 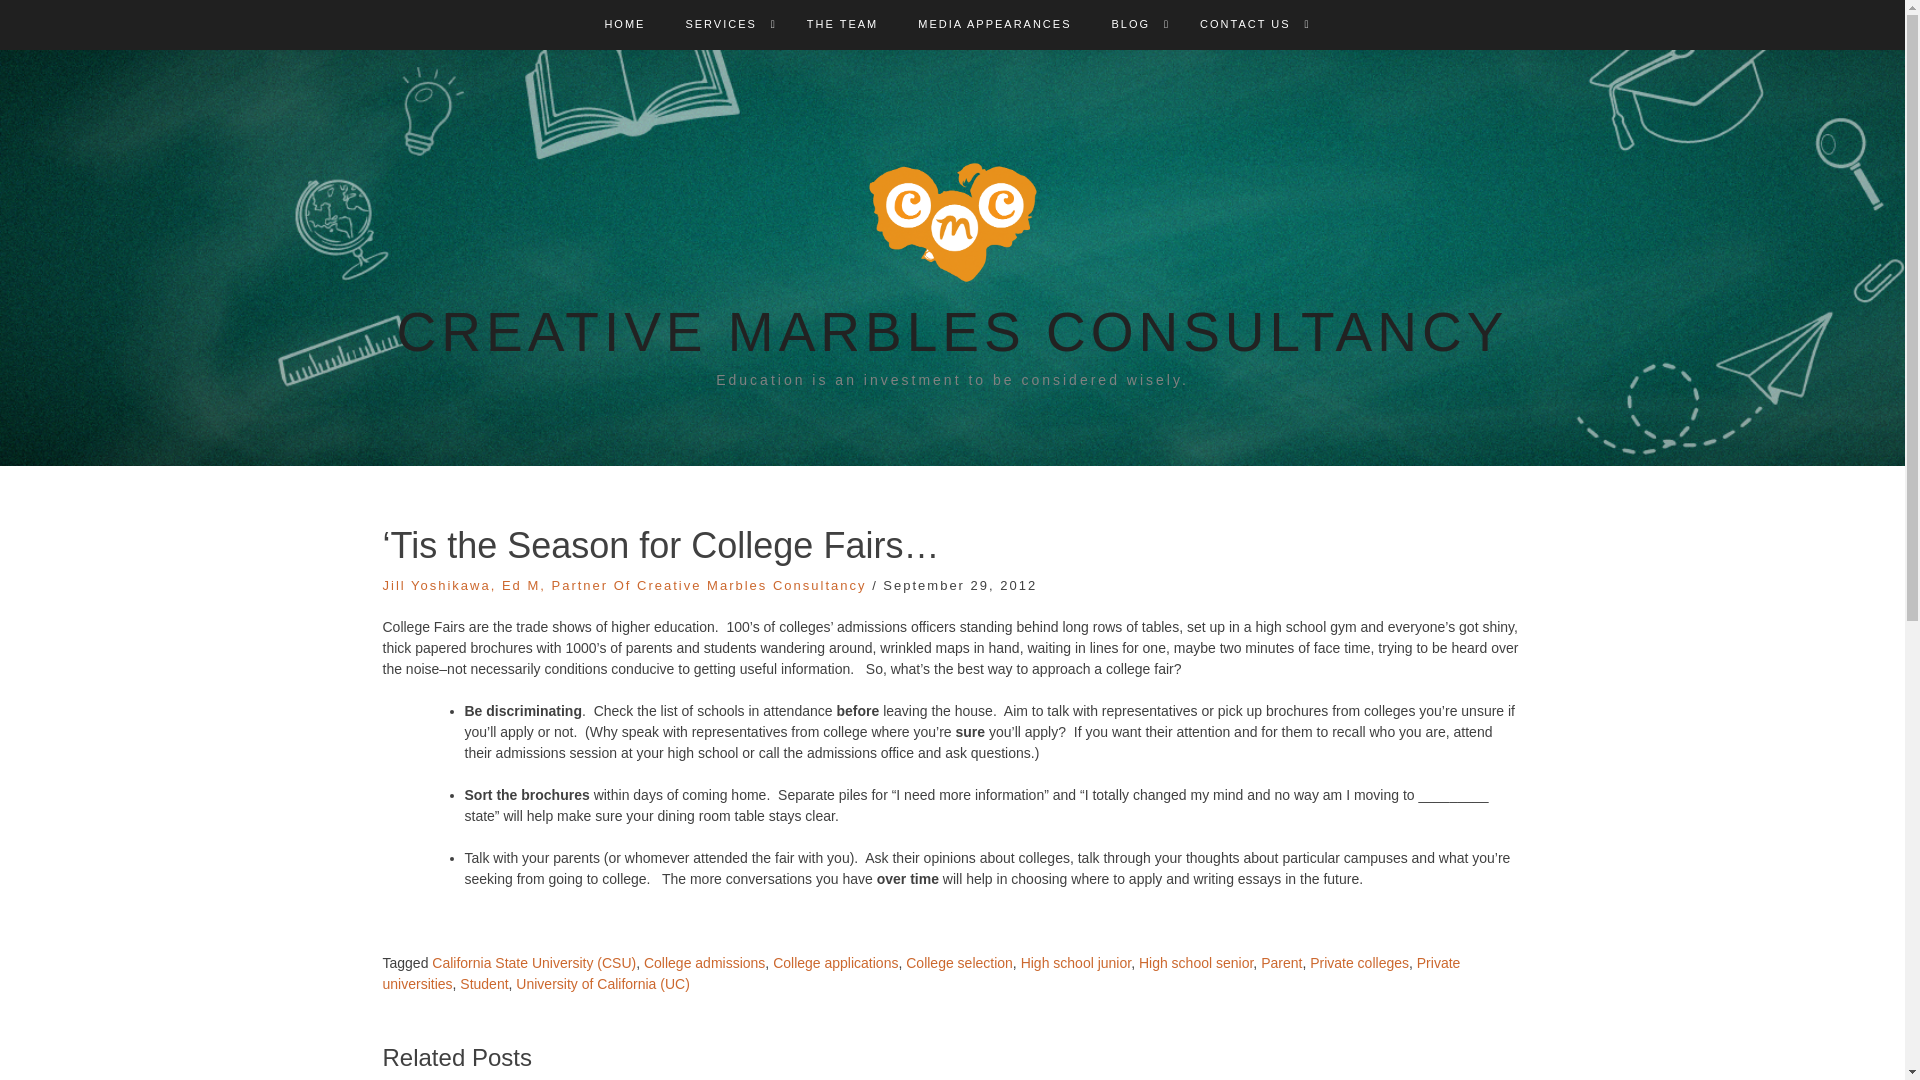 What do you see at coordinates (1076, 962) in the screenshot?
I see `High school junior` at bounding box center [1076, 962].